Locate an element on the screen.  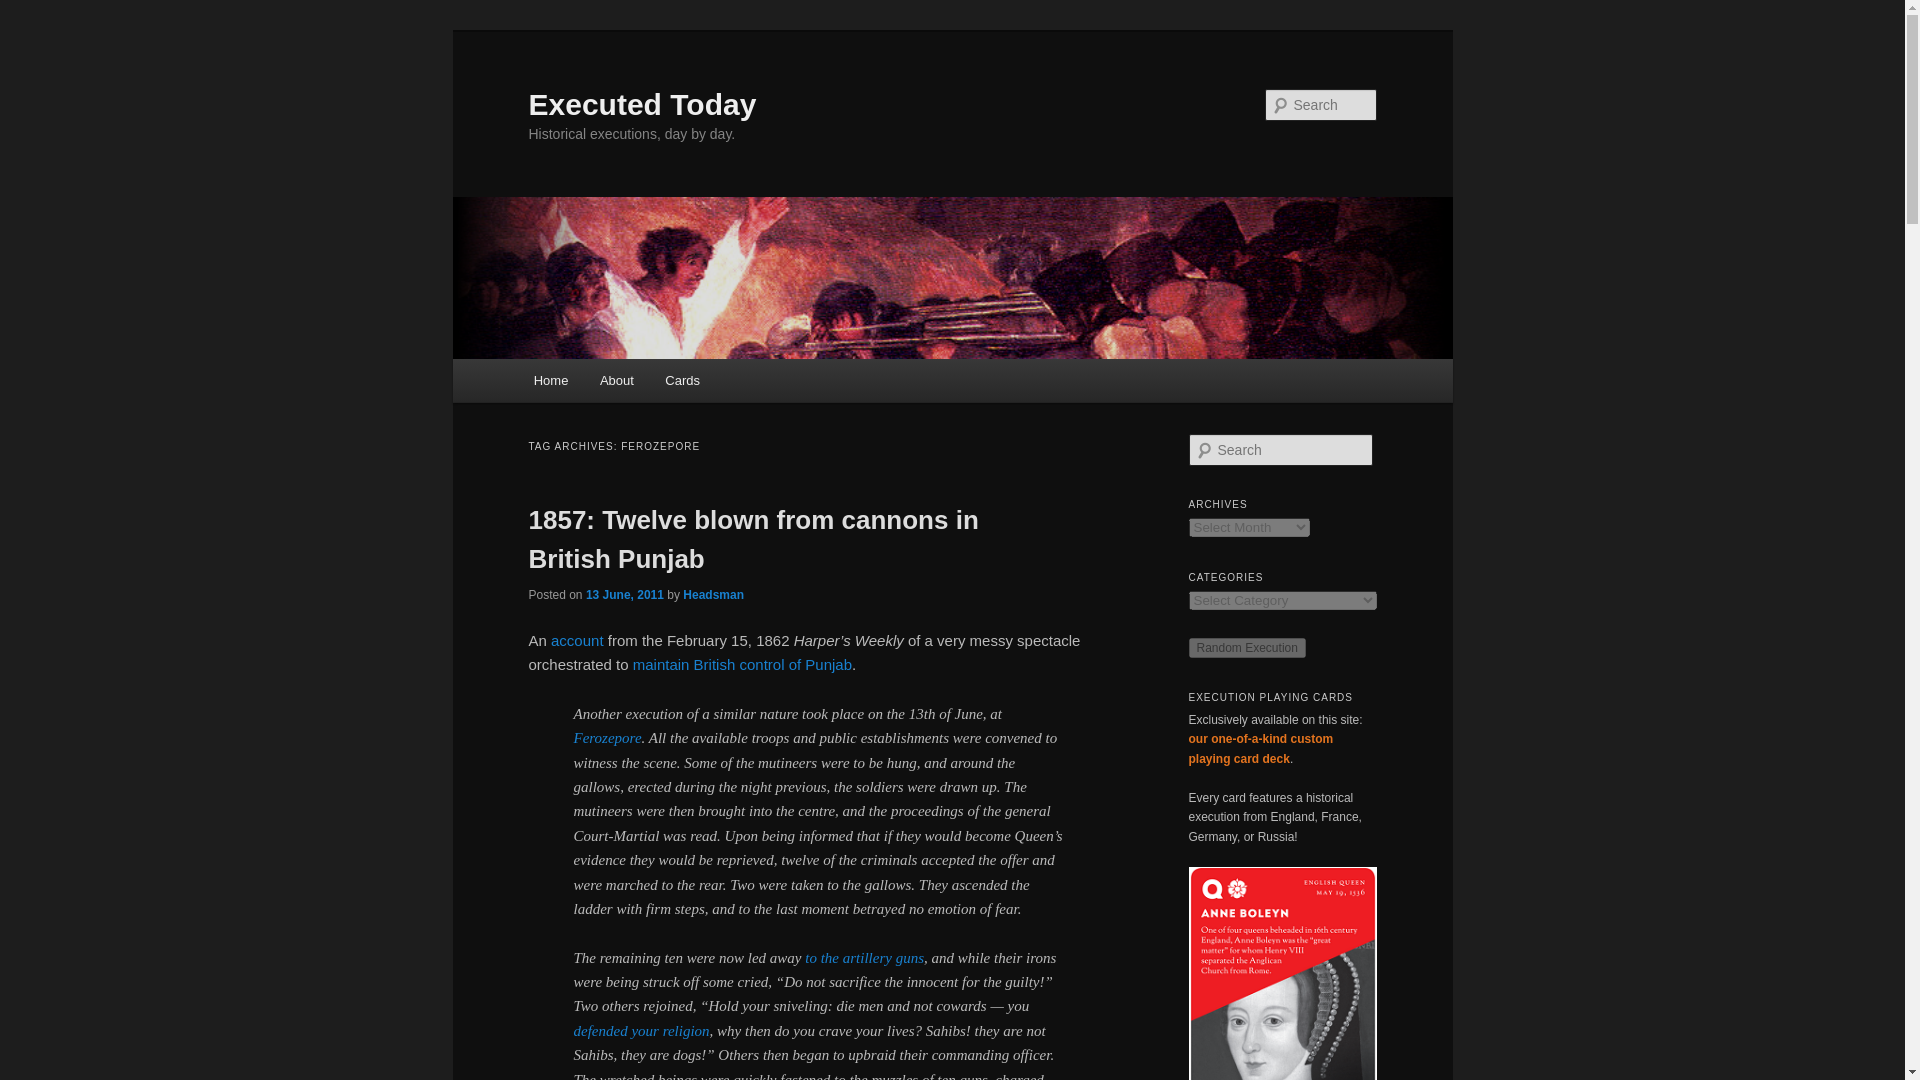
Cards is located at coordinates (683, 380).